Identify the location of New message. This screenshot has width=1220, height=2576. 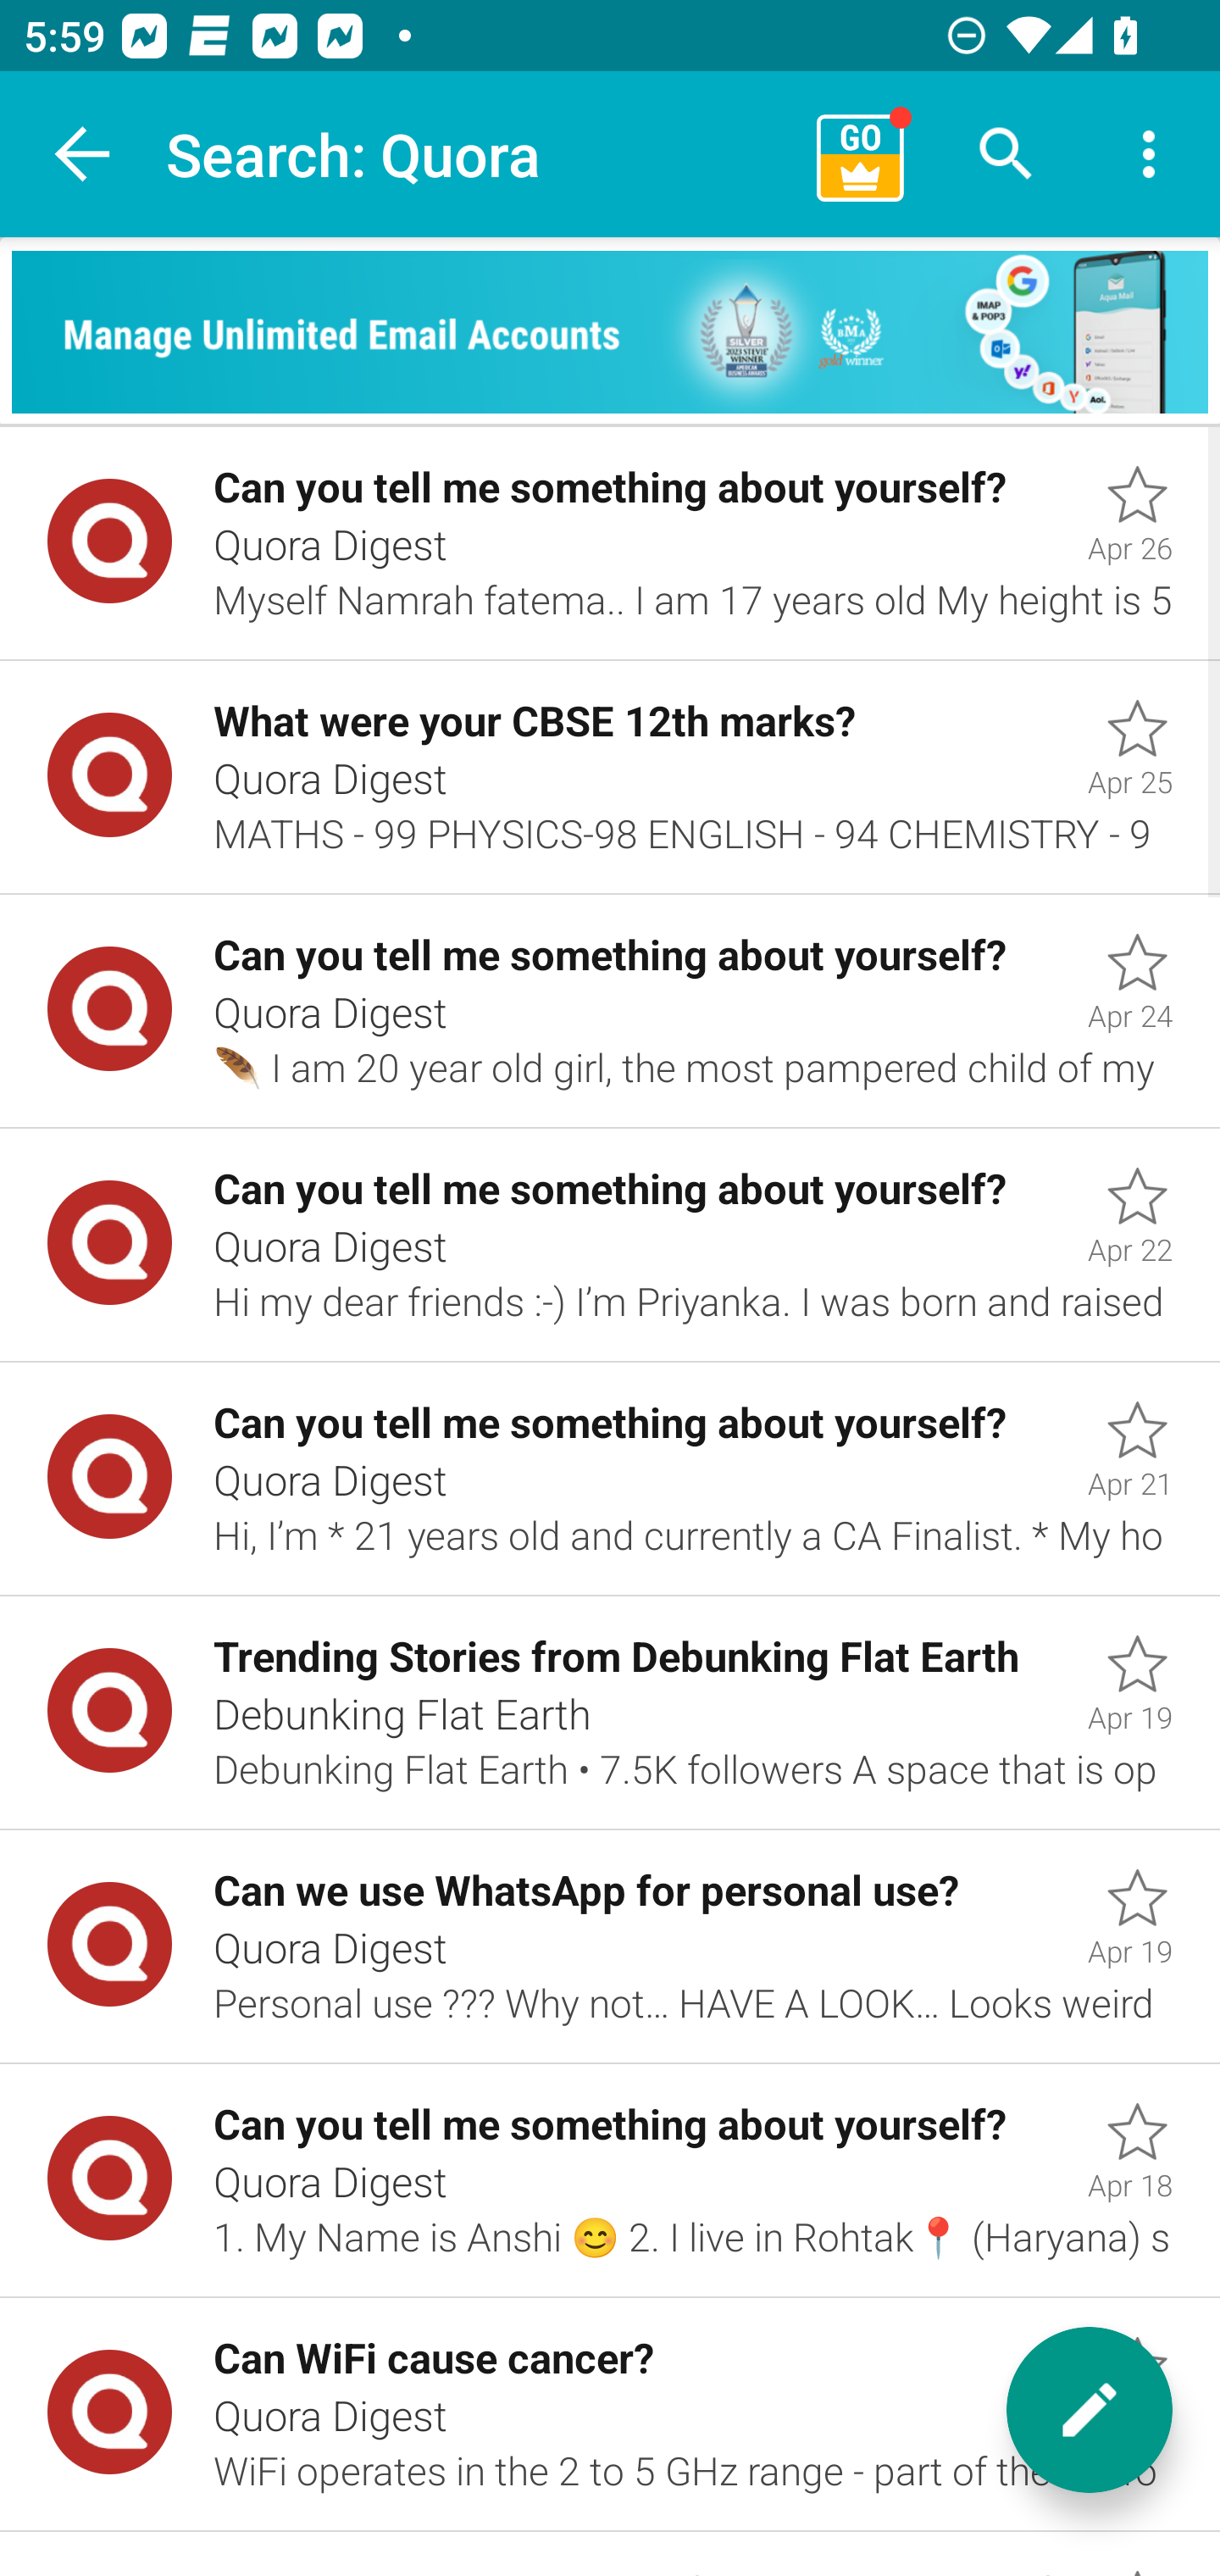
(1090, 2410).